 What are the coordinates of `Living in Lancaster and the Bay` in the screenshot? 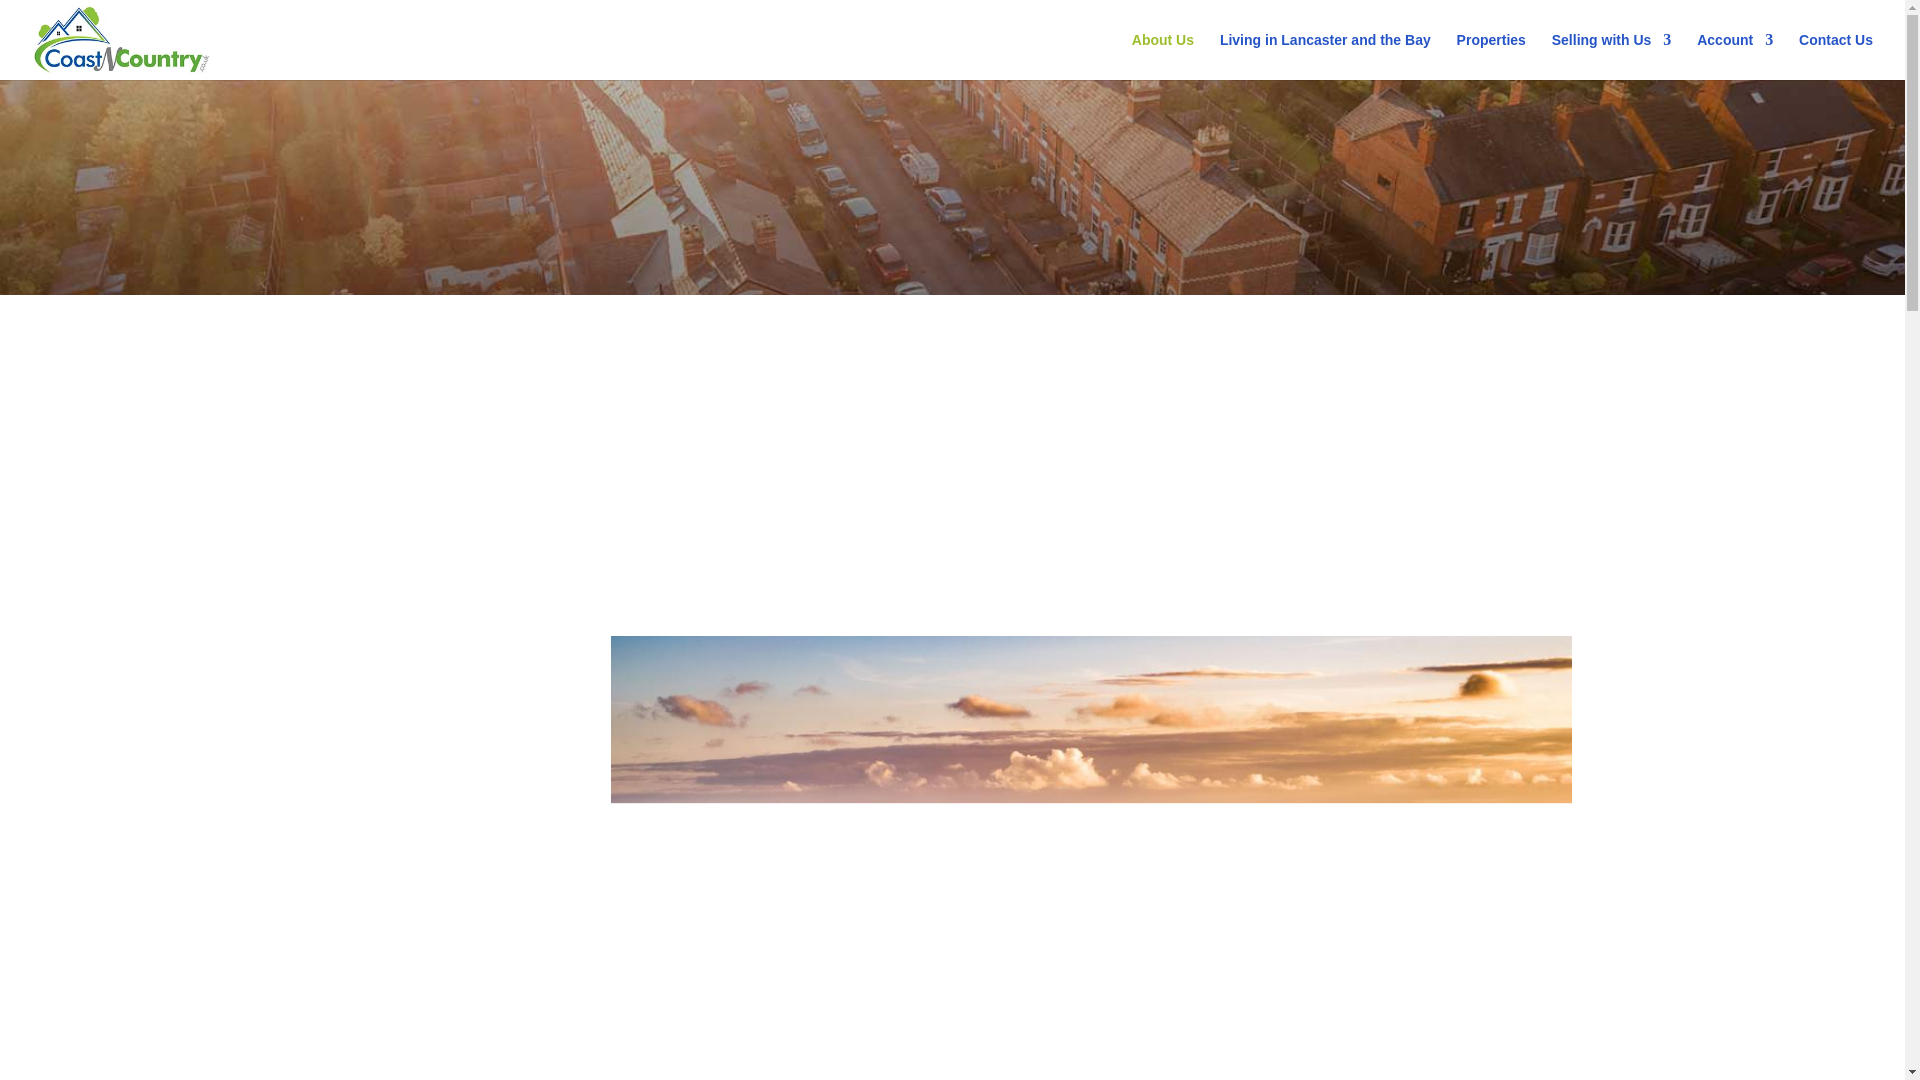 It's located at (1324, 56).